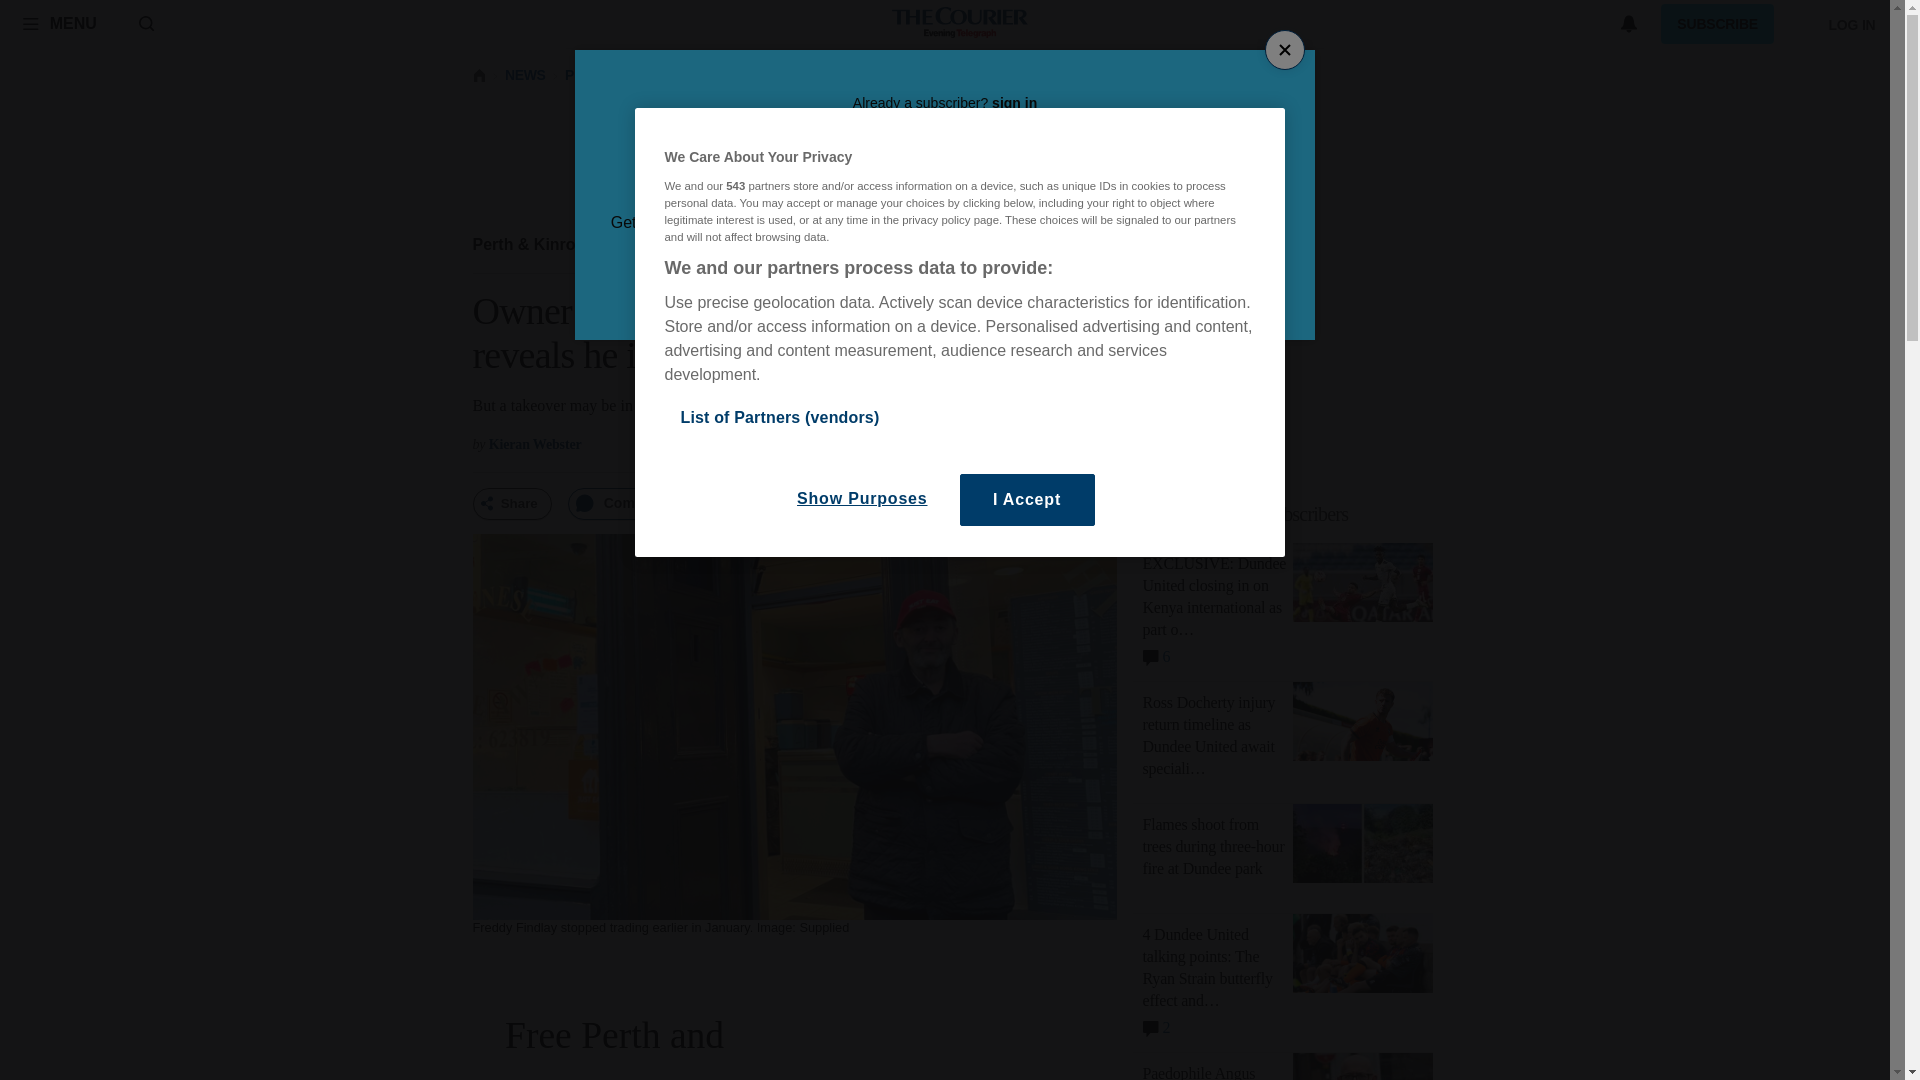 The width and height of the screenshot is (1920, 1080). What do you see at coordinates (59, 23) in the screenshot?
I see `MENU` at bounding box center [59, 23].